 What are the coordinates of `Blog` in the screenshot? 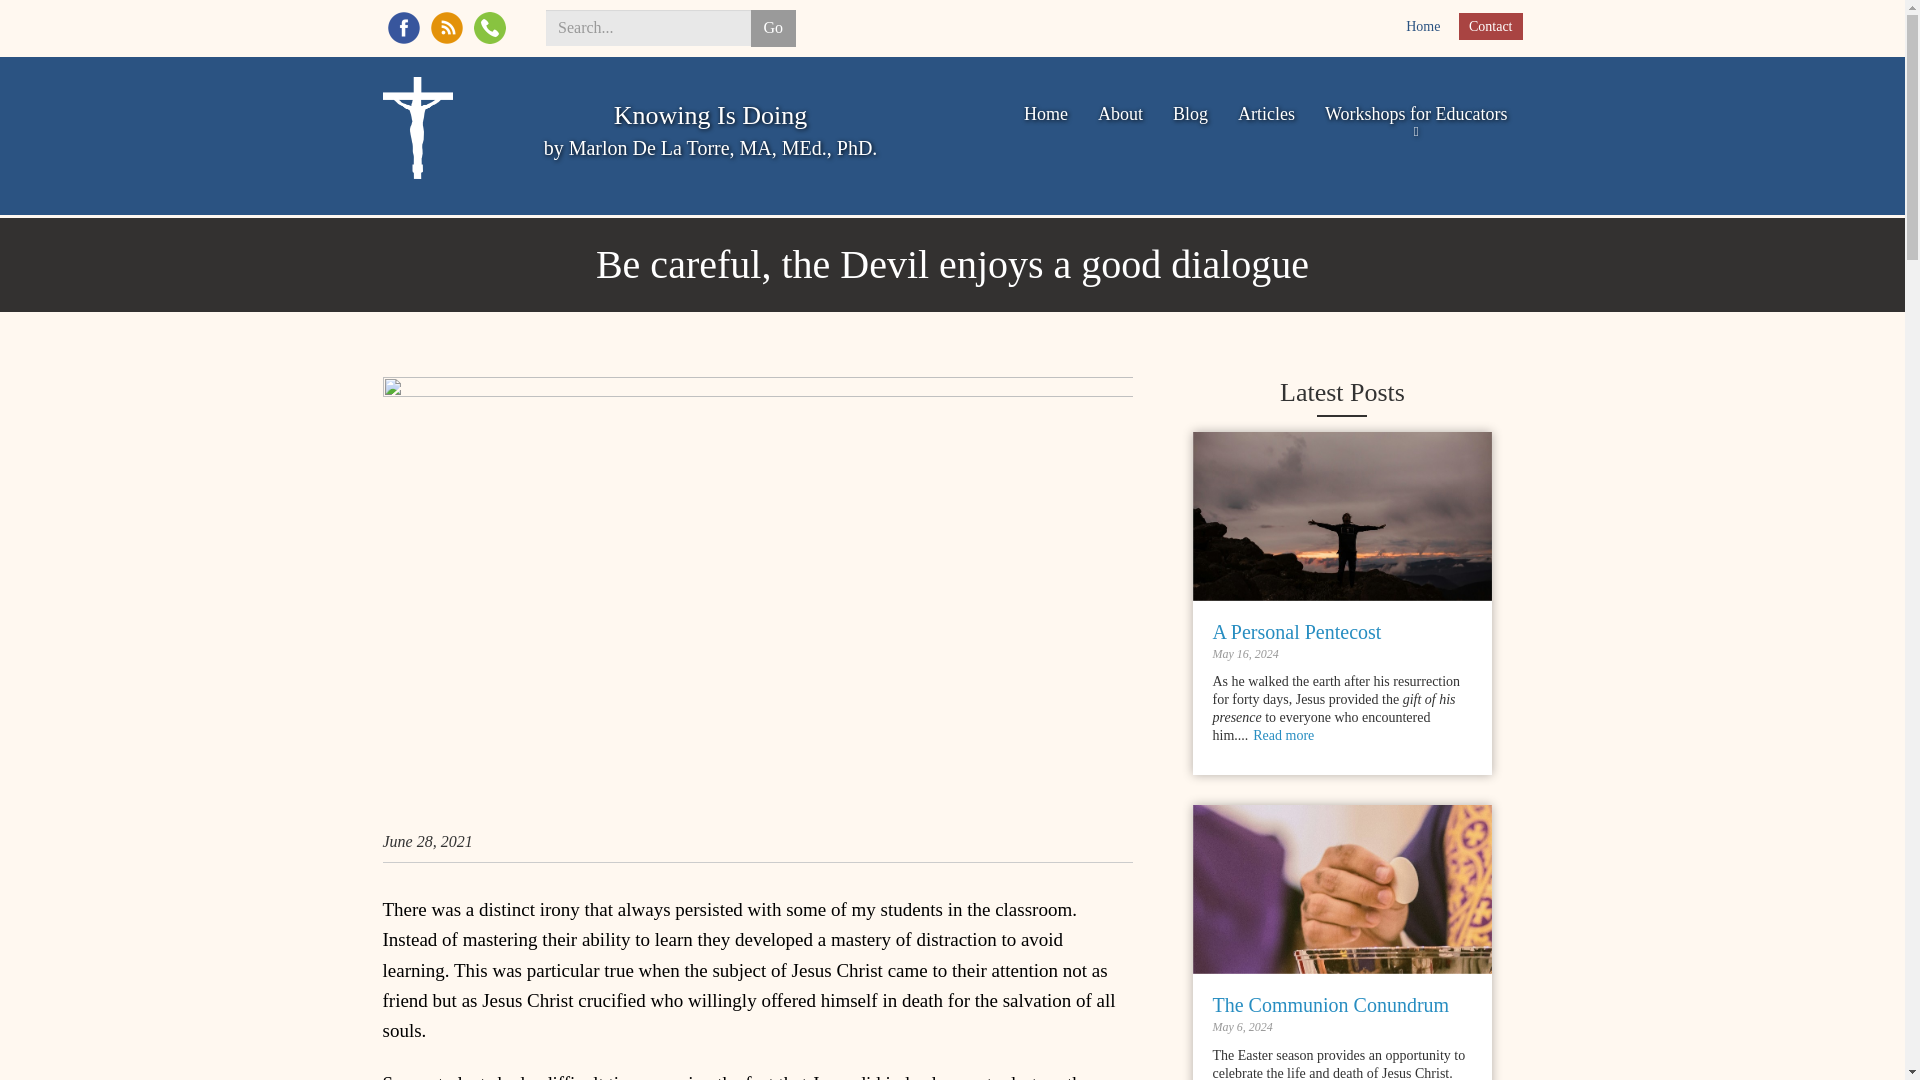 It's located at (446, 28).